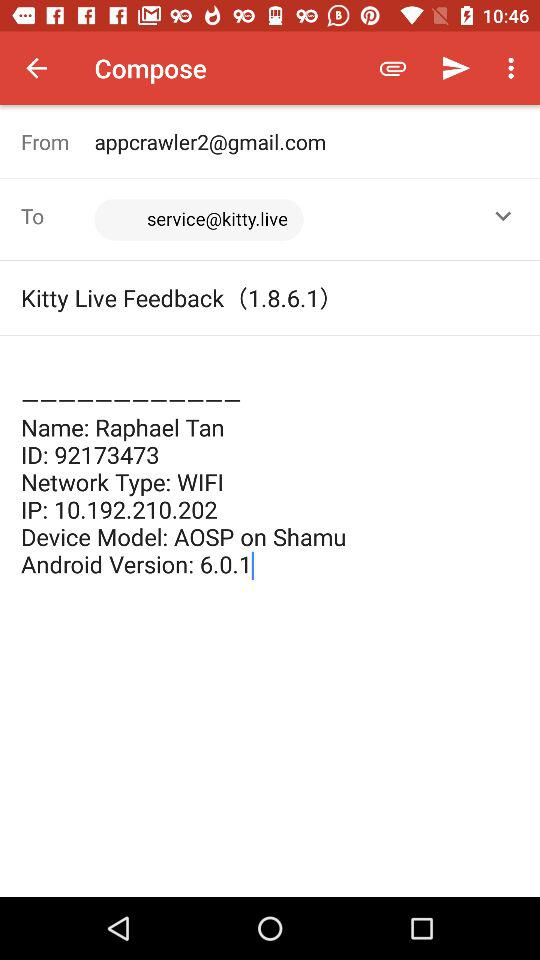  I want to click on turn off icon below the name raphael tan item, so click(270, 748).